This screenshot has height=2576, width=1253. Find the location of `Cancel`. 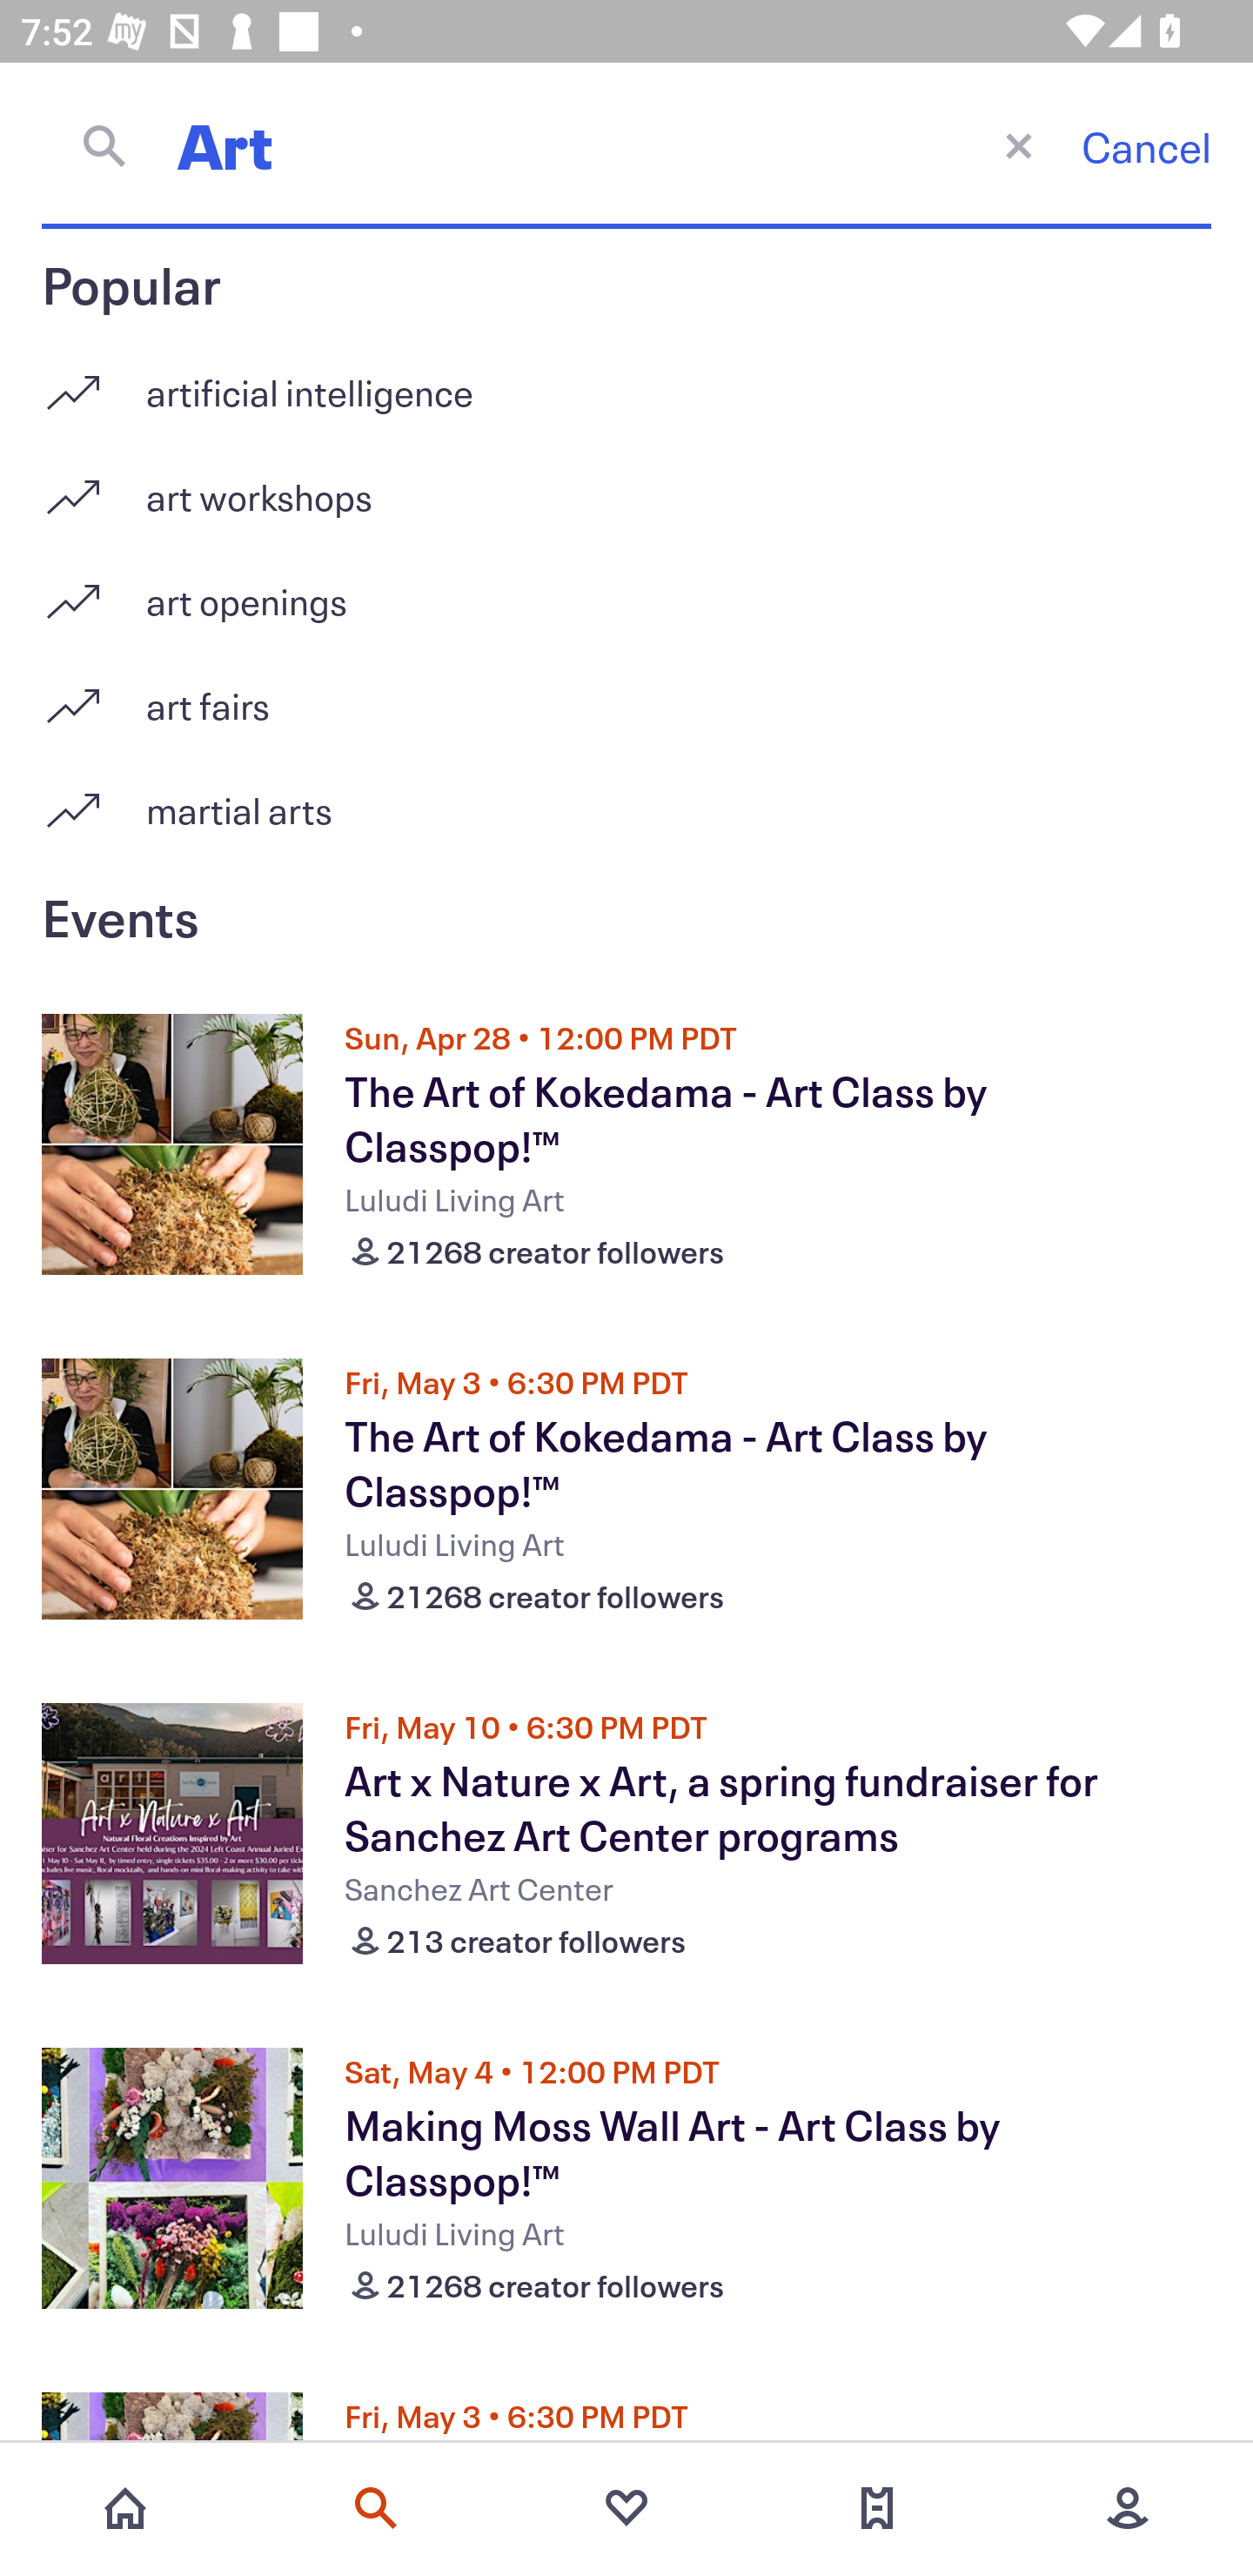

Cancel is located at coordinates (1146, 146).